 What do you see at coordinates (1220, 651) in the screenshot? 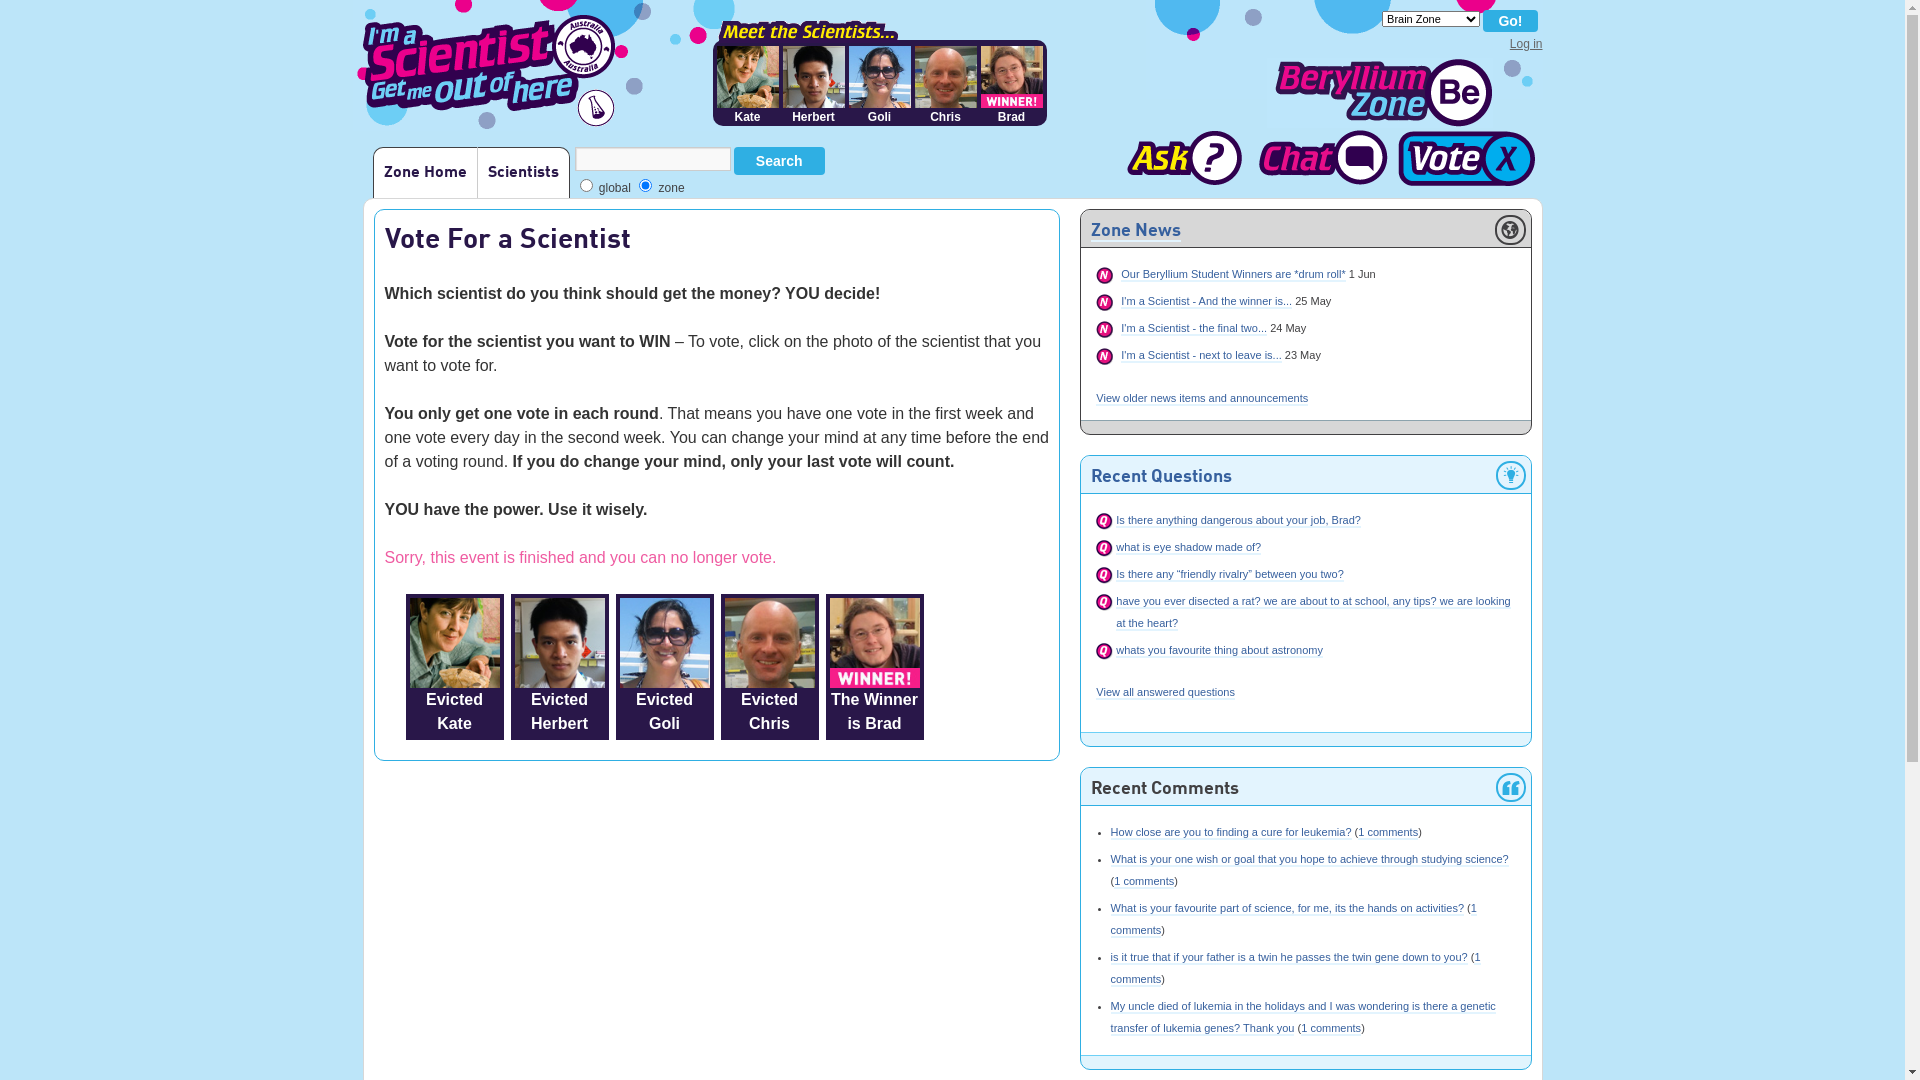
I see `whats you favourite thing about astronomy` at bounding box center [1220, 651].